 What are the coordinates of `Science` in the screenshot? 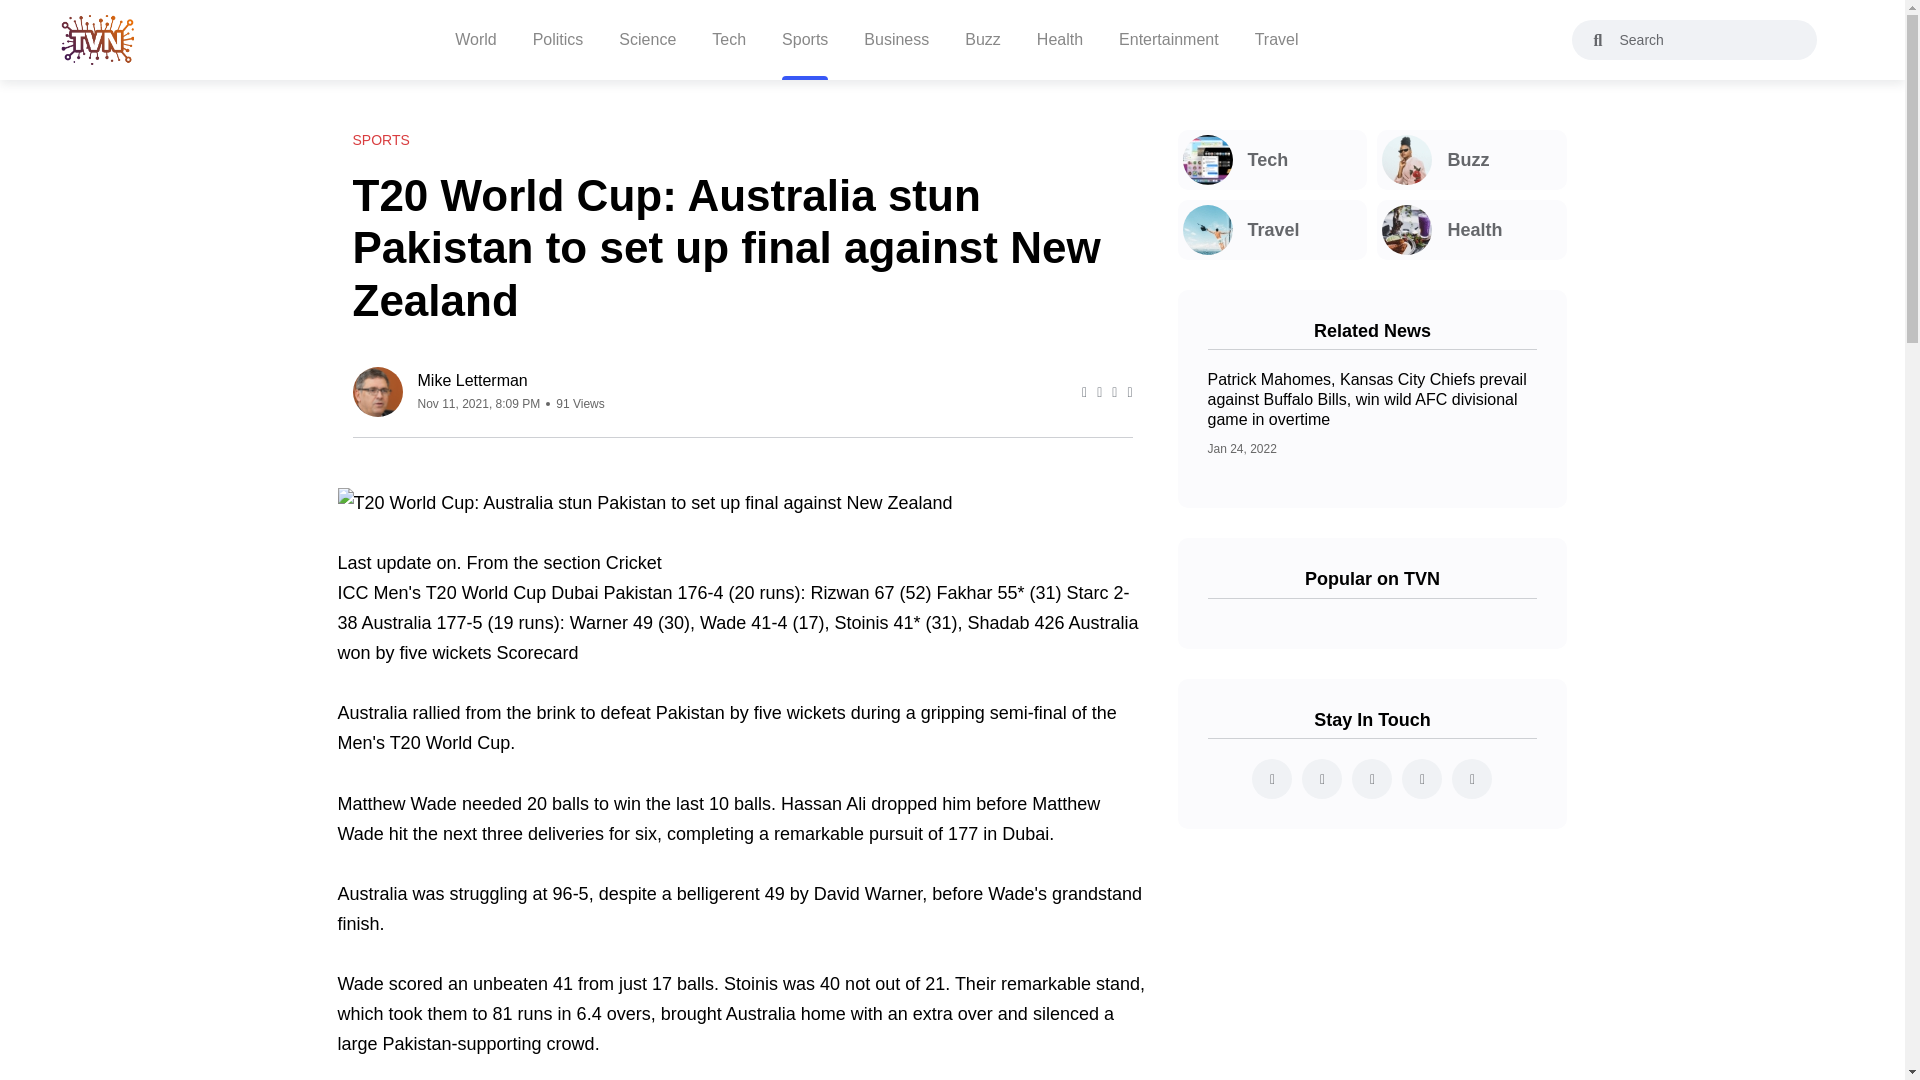 It's located at (646, 40).